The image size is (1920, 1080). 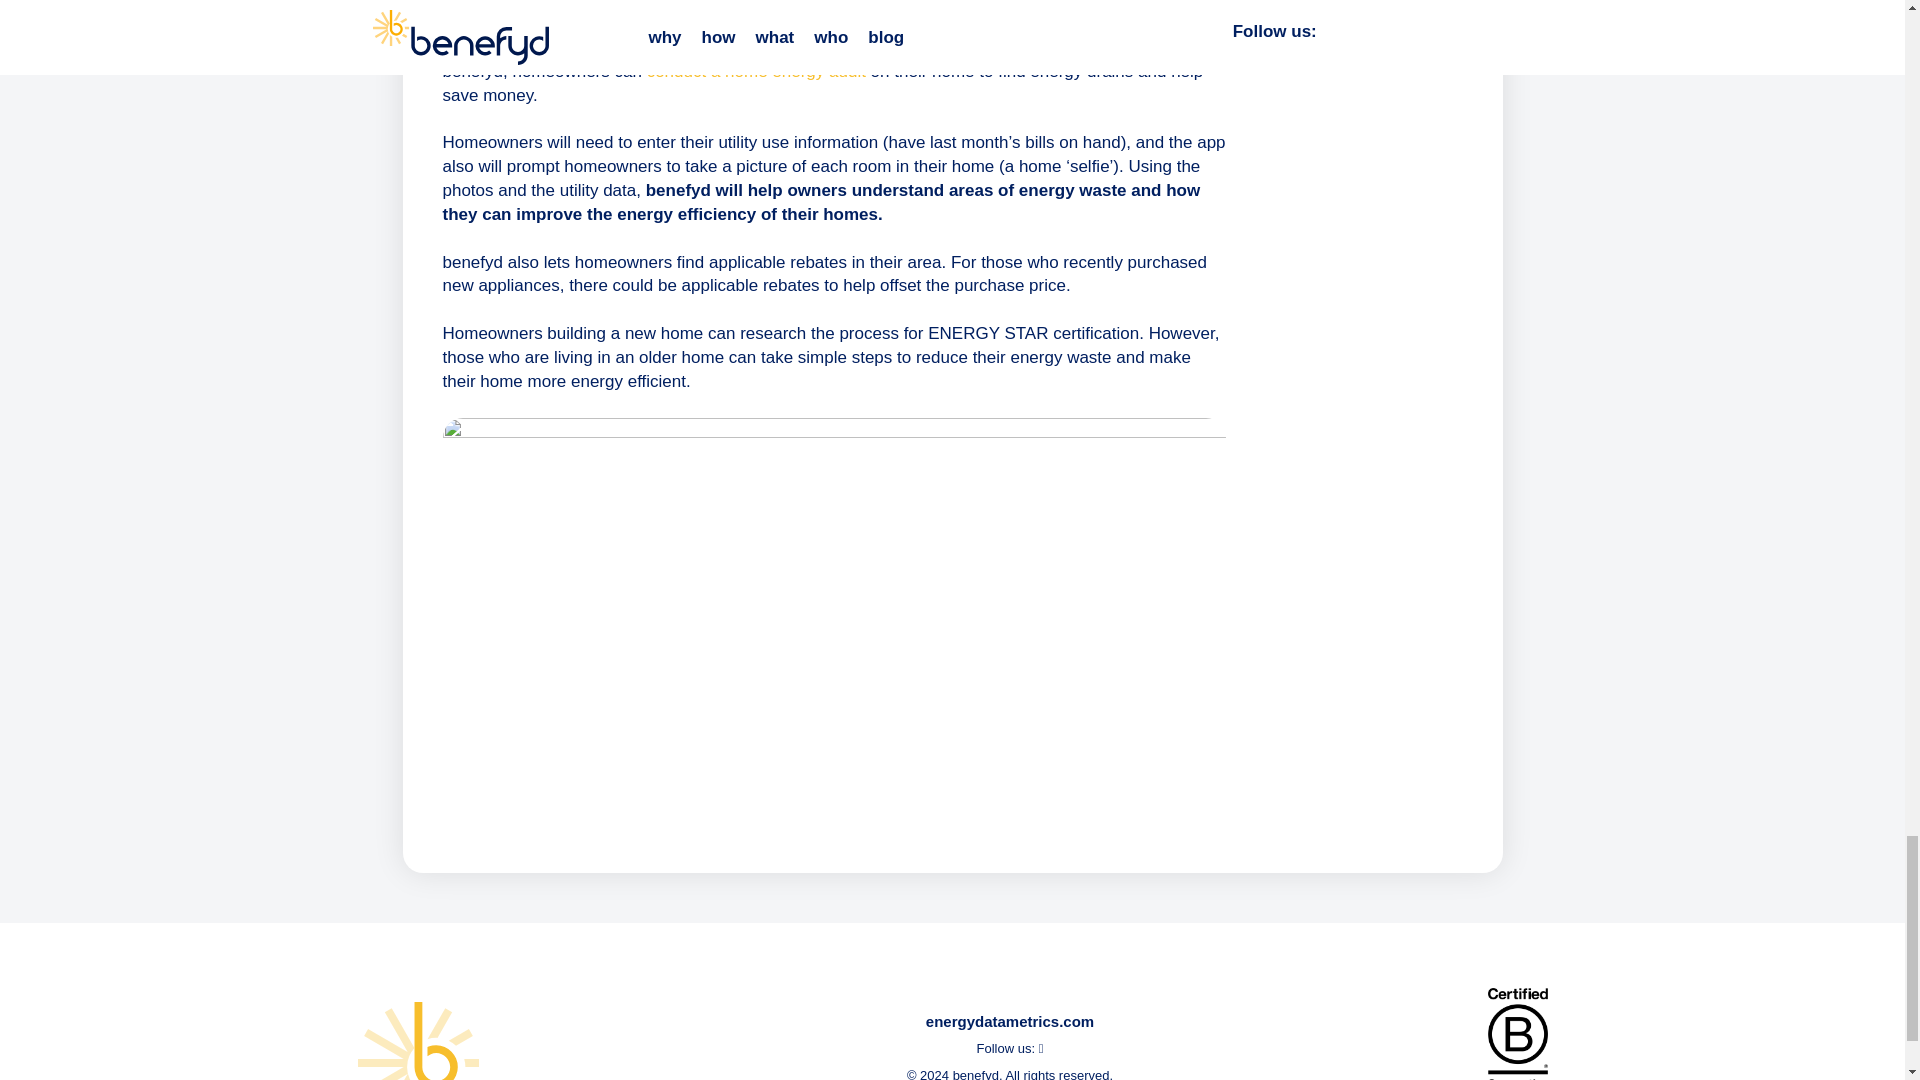 I want to click on conduct a home energy audit, so click(x=756, y=71).